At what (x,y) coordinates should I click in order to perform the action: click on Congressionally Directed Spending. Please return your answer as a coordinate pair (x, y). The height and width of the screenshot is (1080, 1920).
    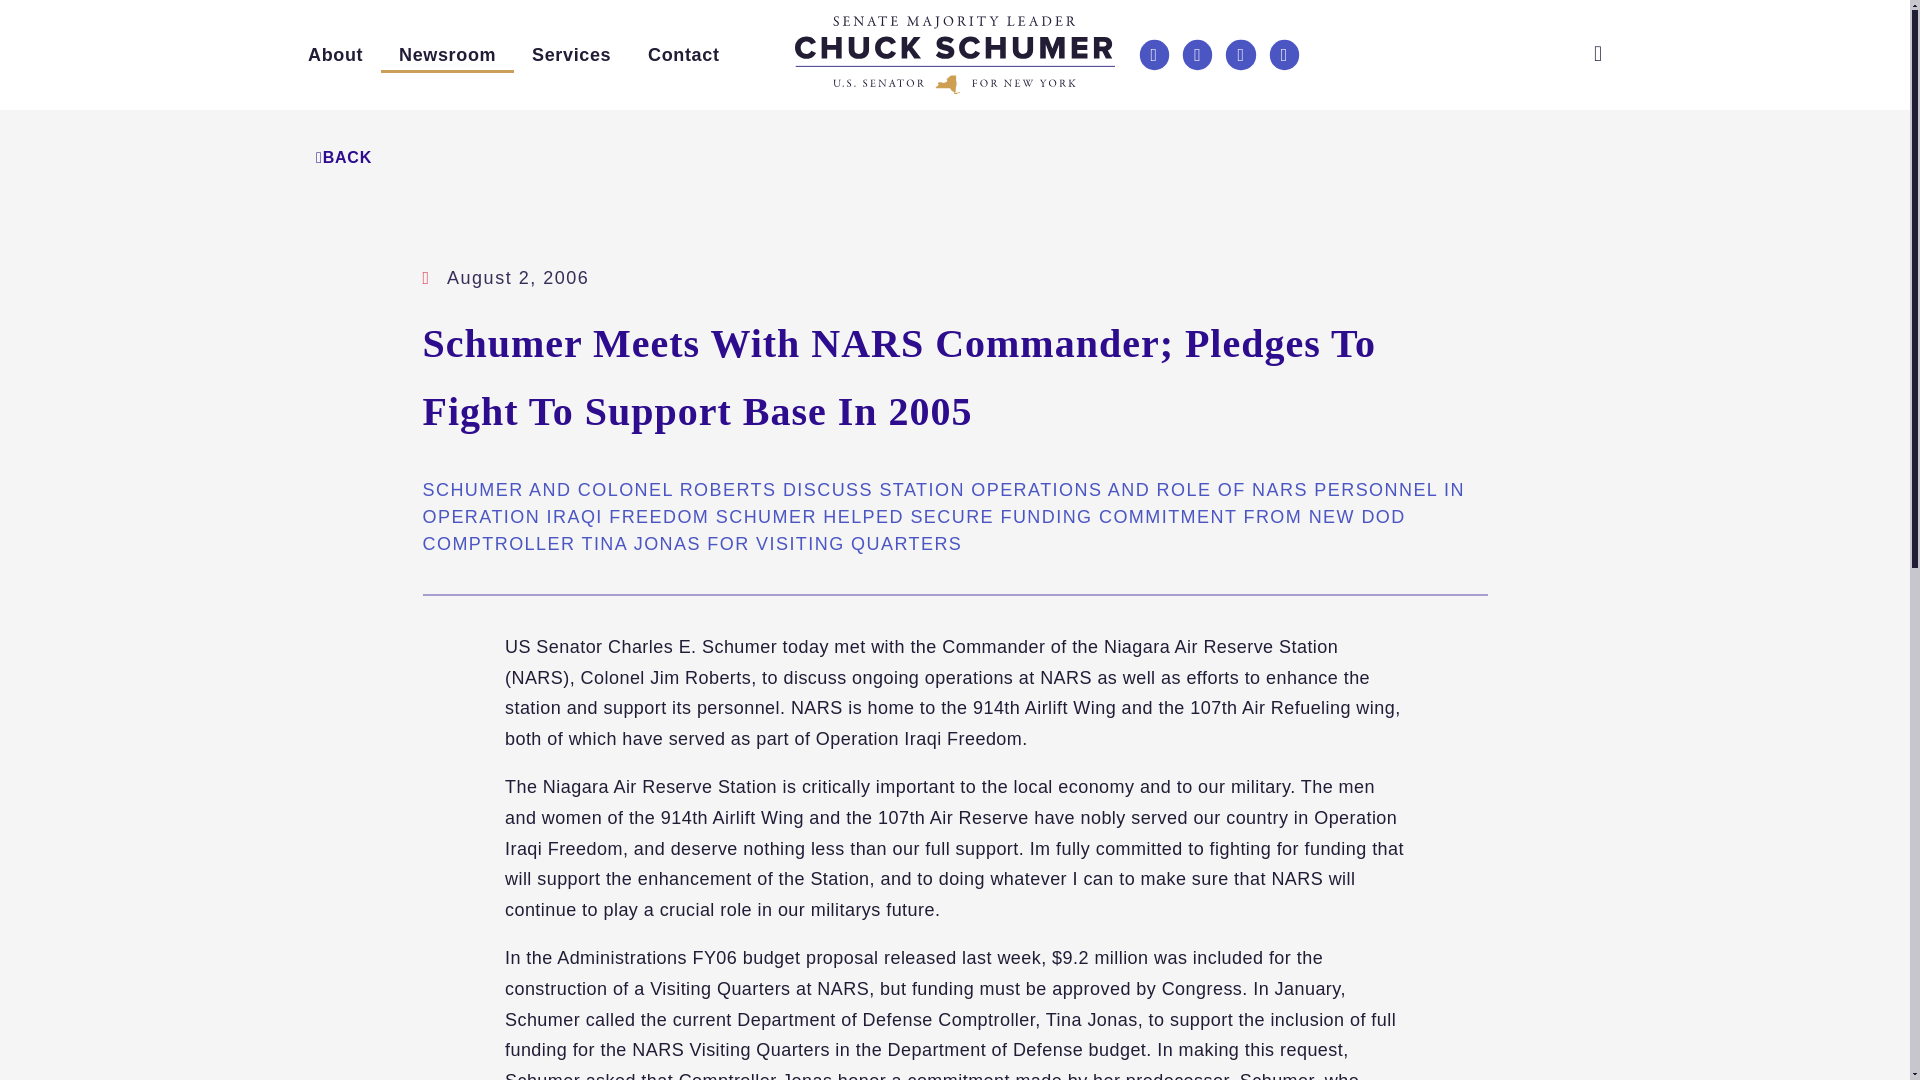
    Looking at the image, I should click on (664, 108).